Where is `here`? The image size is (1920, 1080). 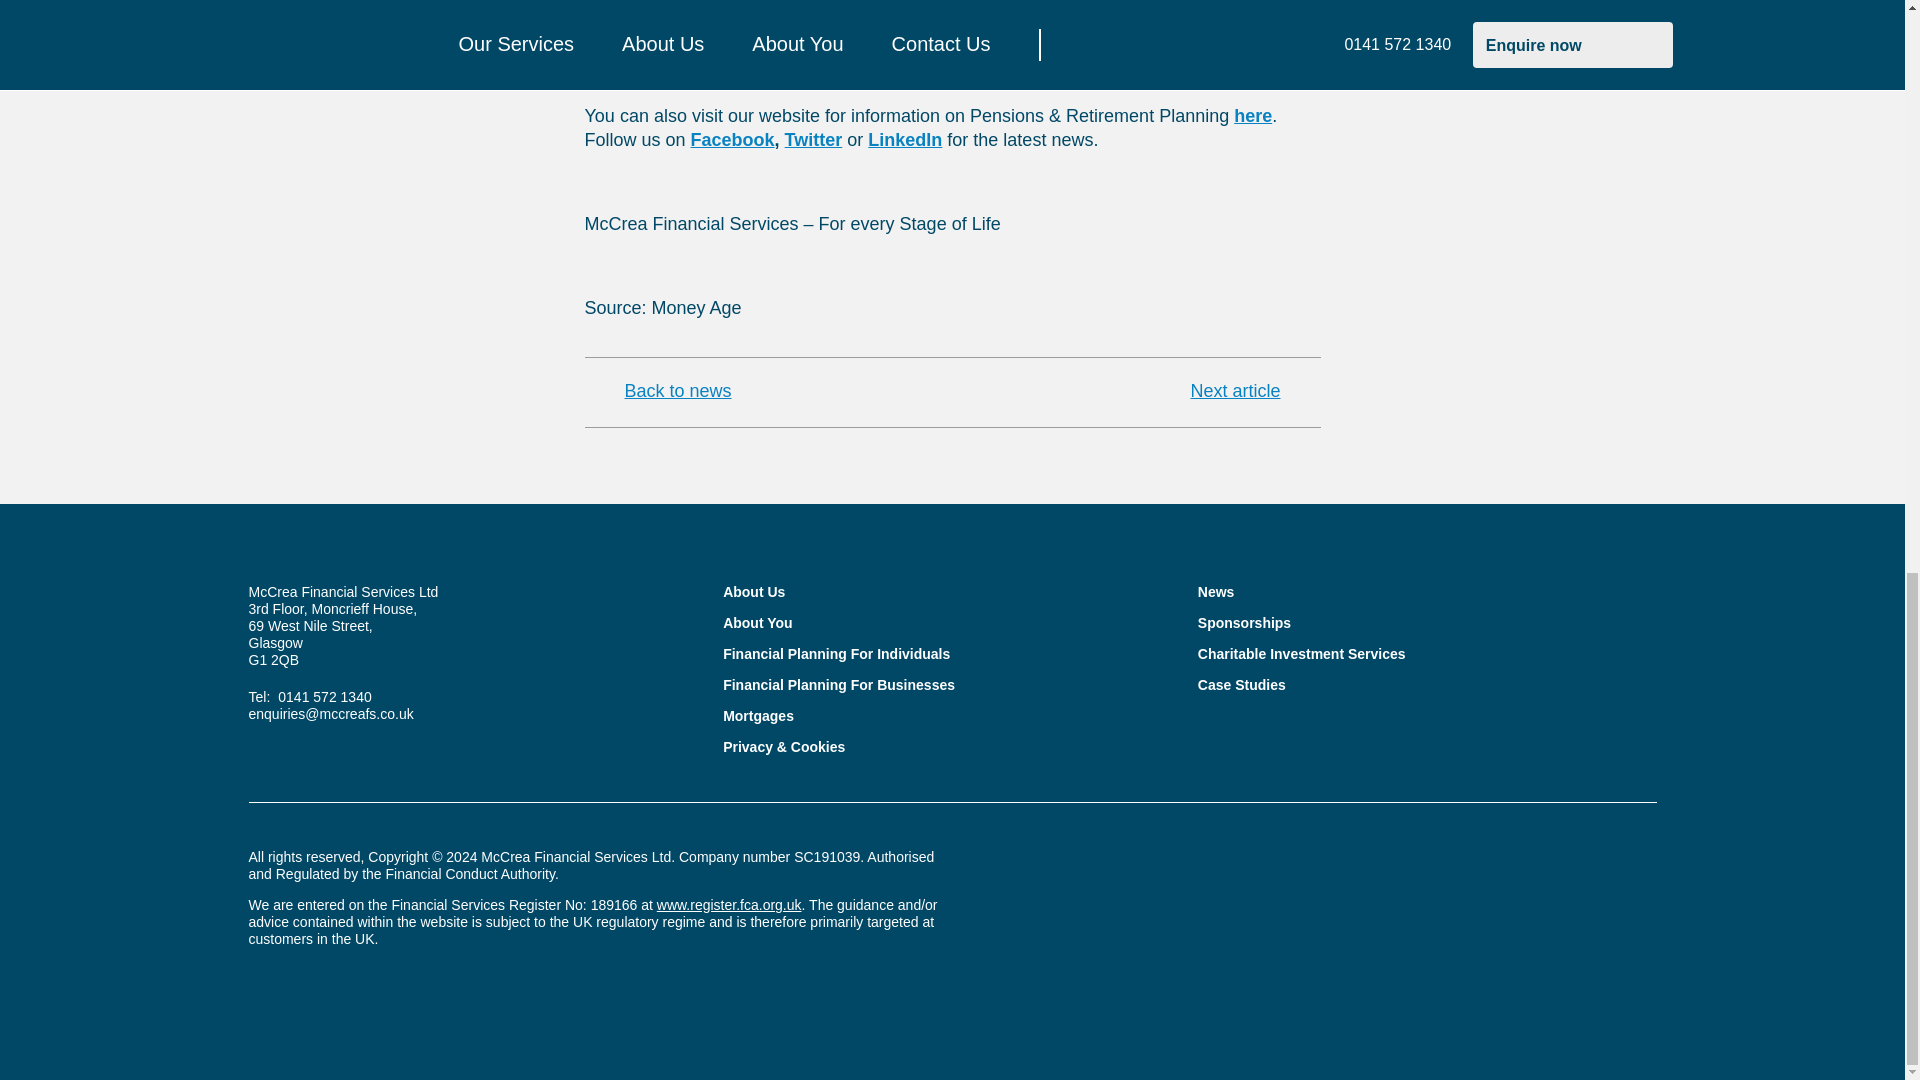 here is located at coordinates (1252, 116).